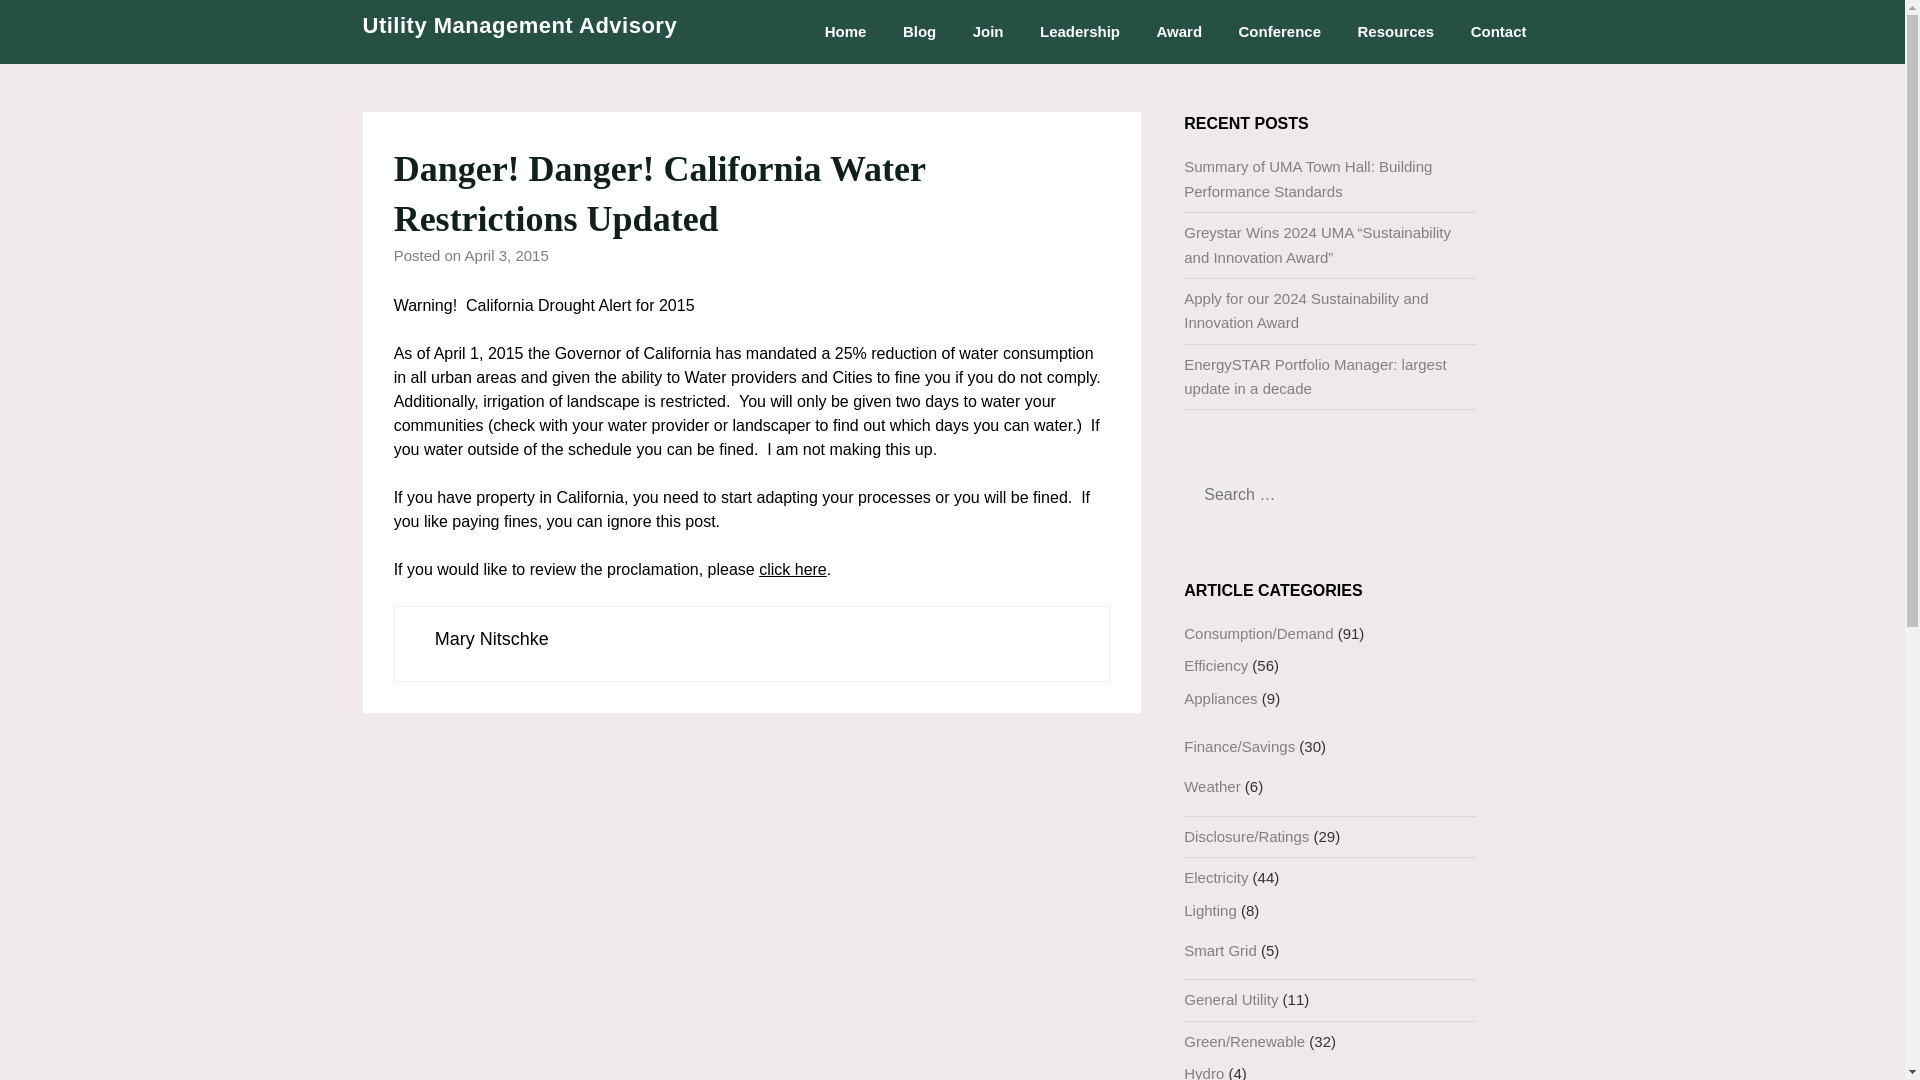 The width and height of the screenshot is (1920, 1080). I want to click on Join, so click(988, 32).